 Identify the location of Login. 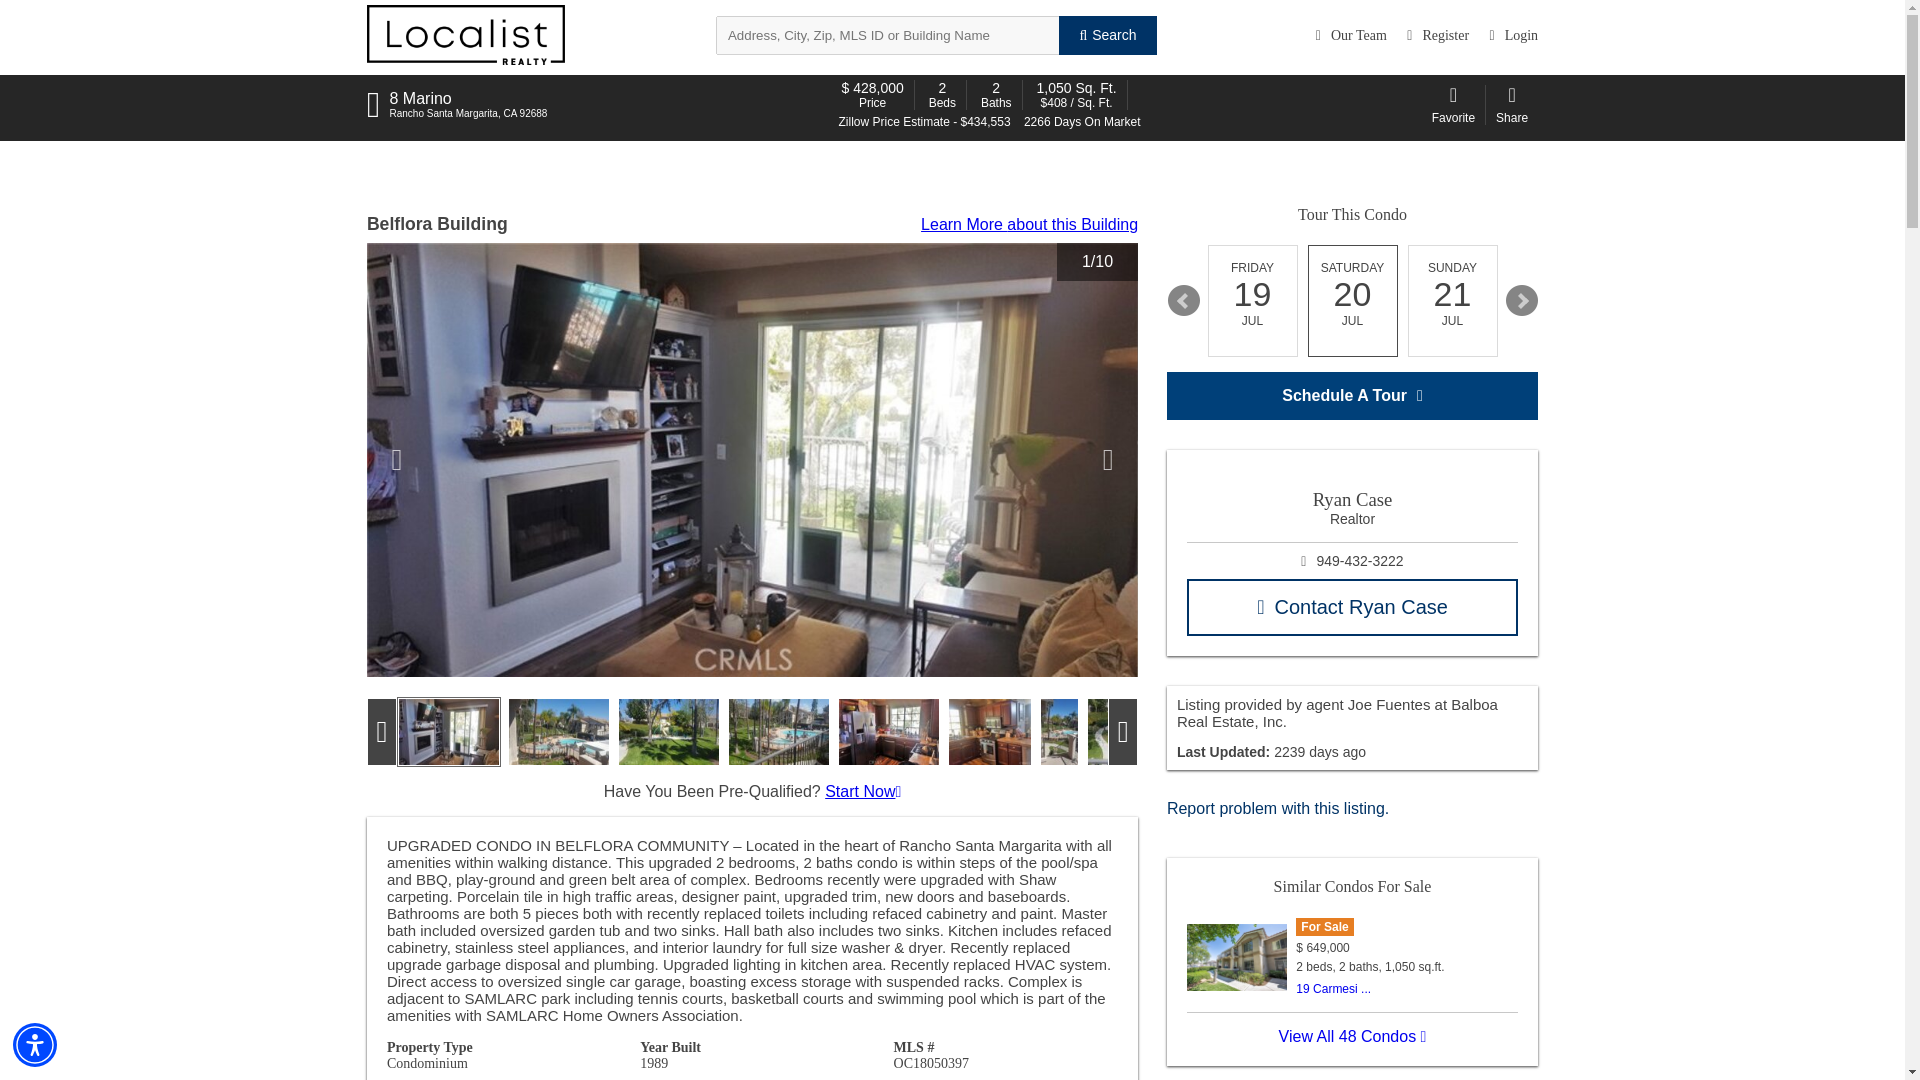
(1514, 36).